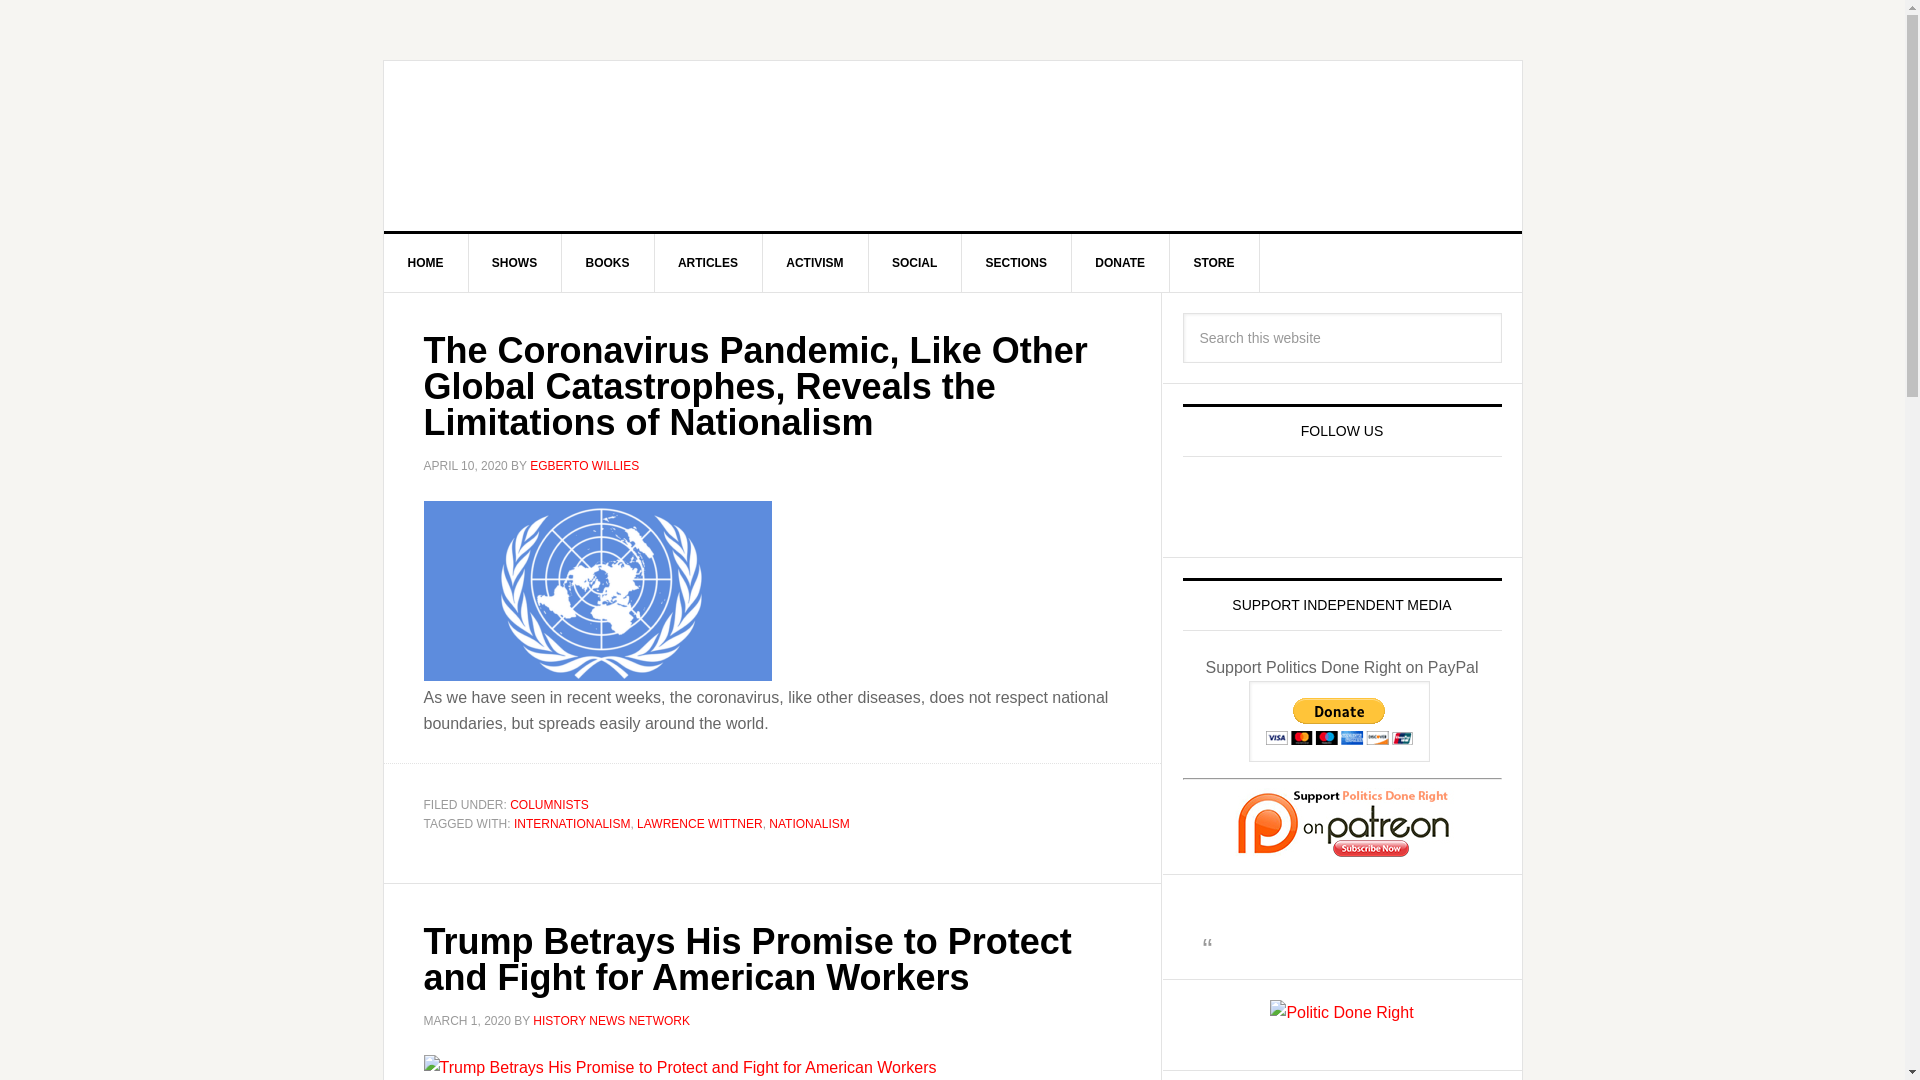 The height and width of the screenshot is (1080, 1920). Describe the element at coordinates (1340, 722) in the screenshot. I see `PayPal - The safer, easier way to pay online!` at that location.